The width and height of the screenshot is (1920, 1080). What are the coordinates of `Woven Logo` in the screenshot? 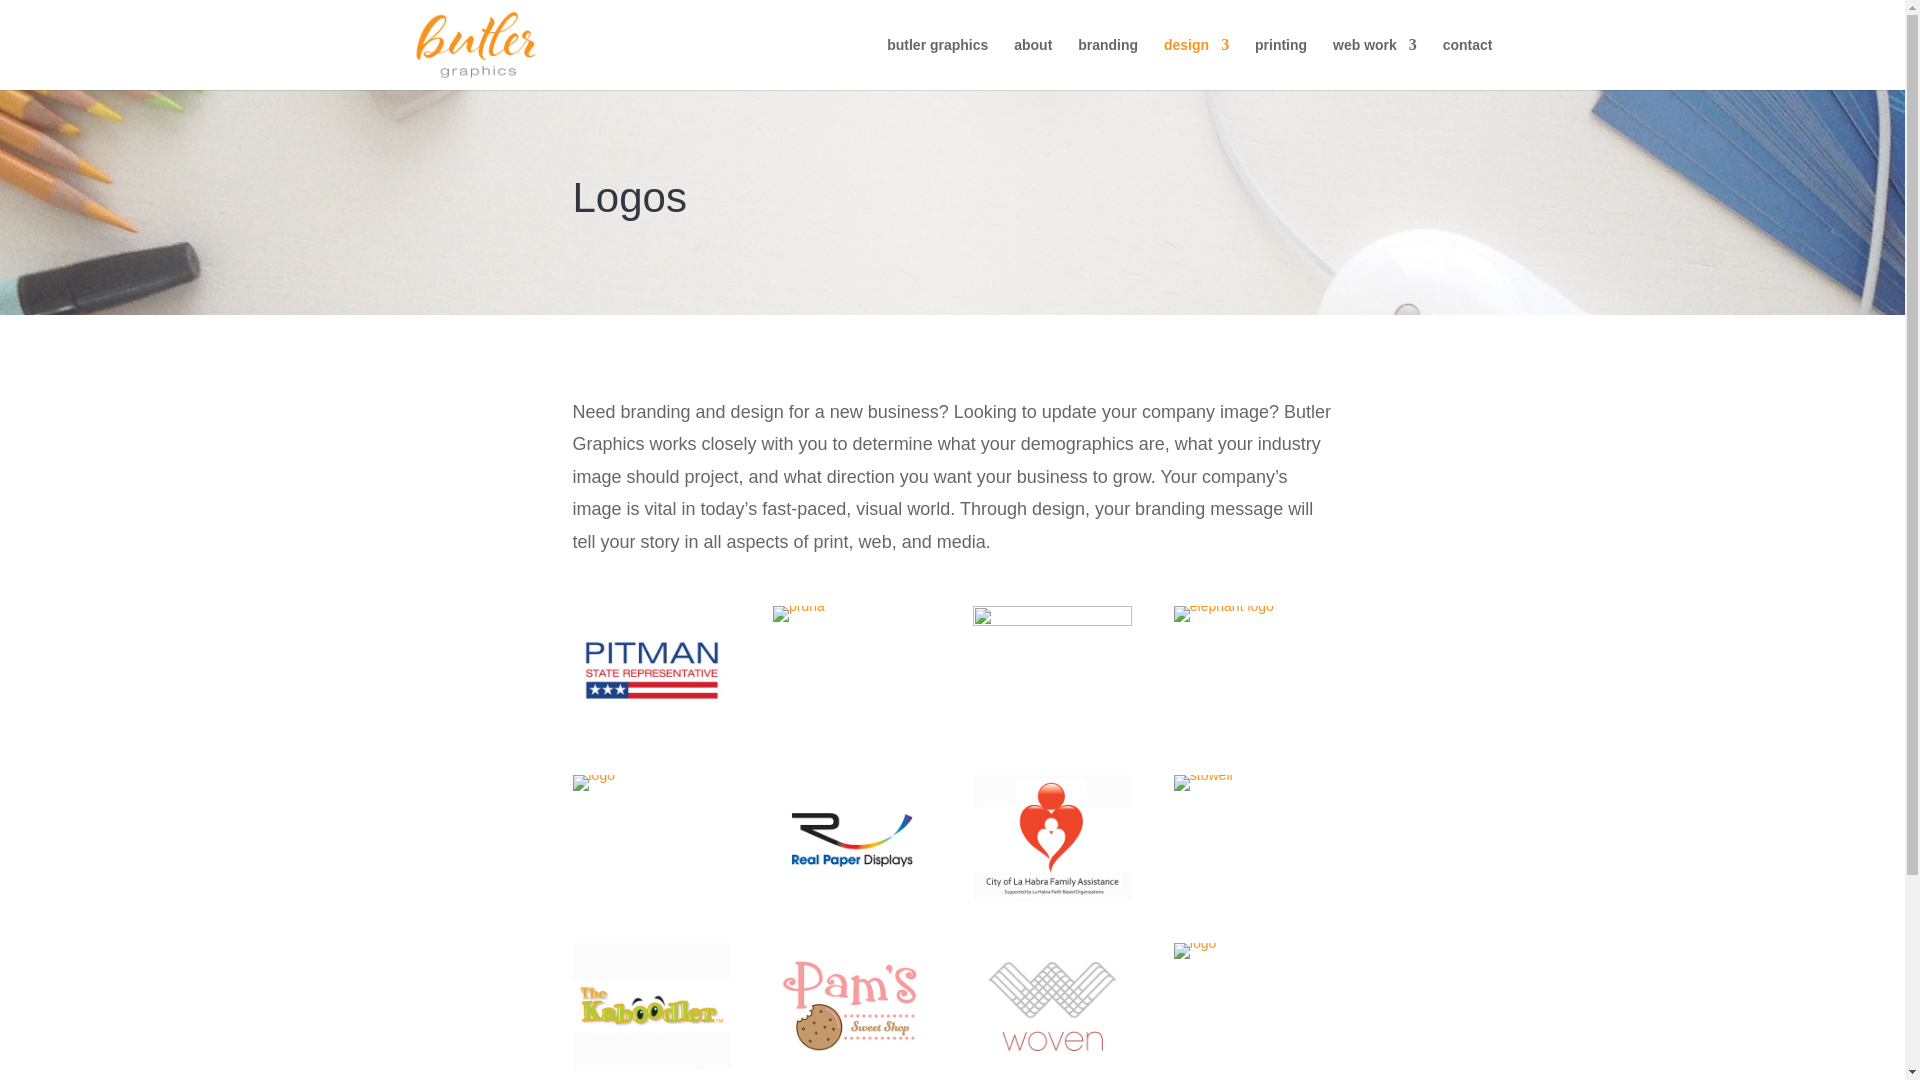 It's located at (1052, 1065).